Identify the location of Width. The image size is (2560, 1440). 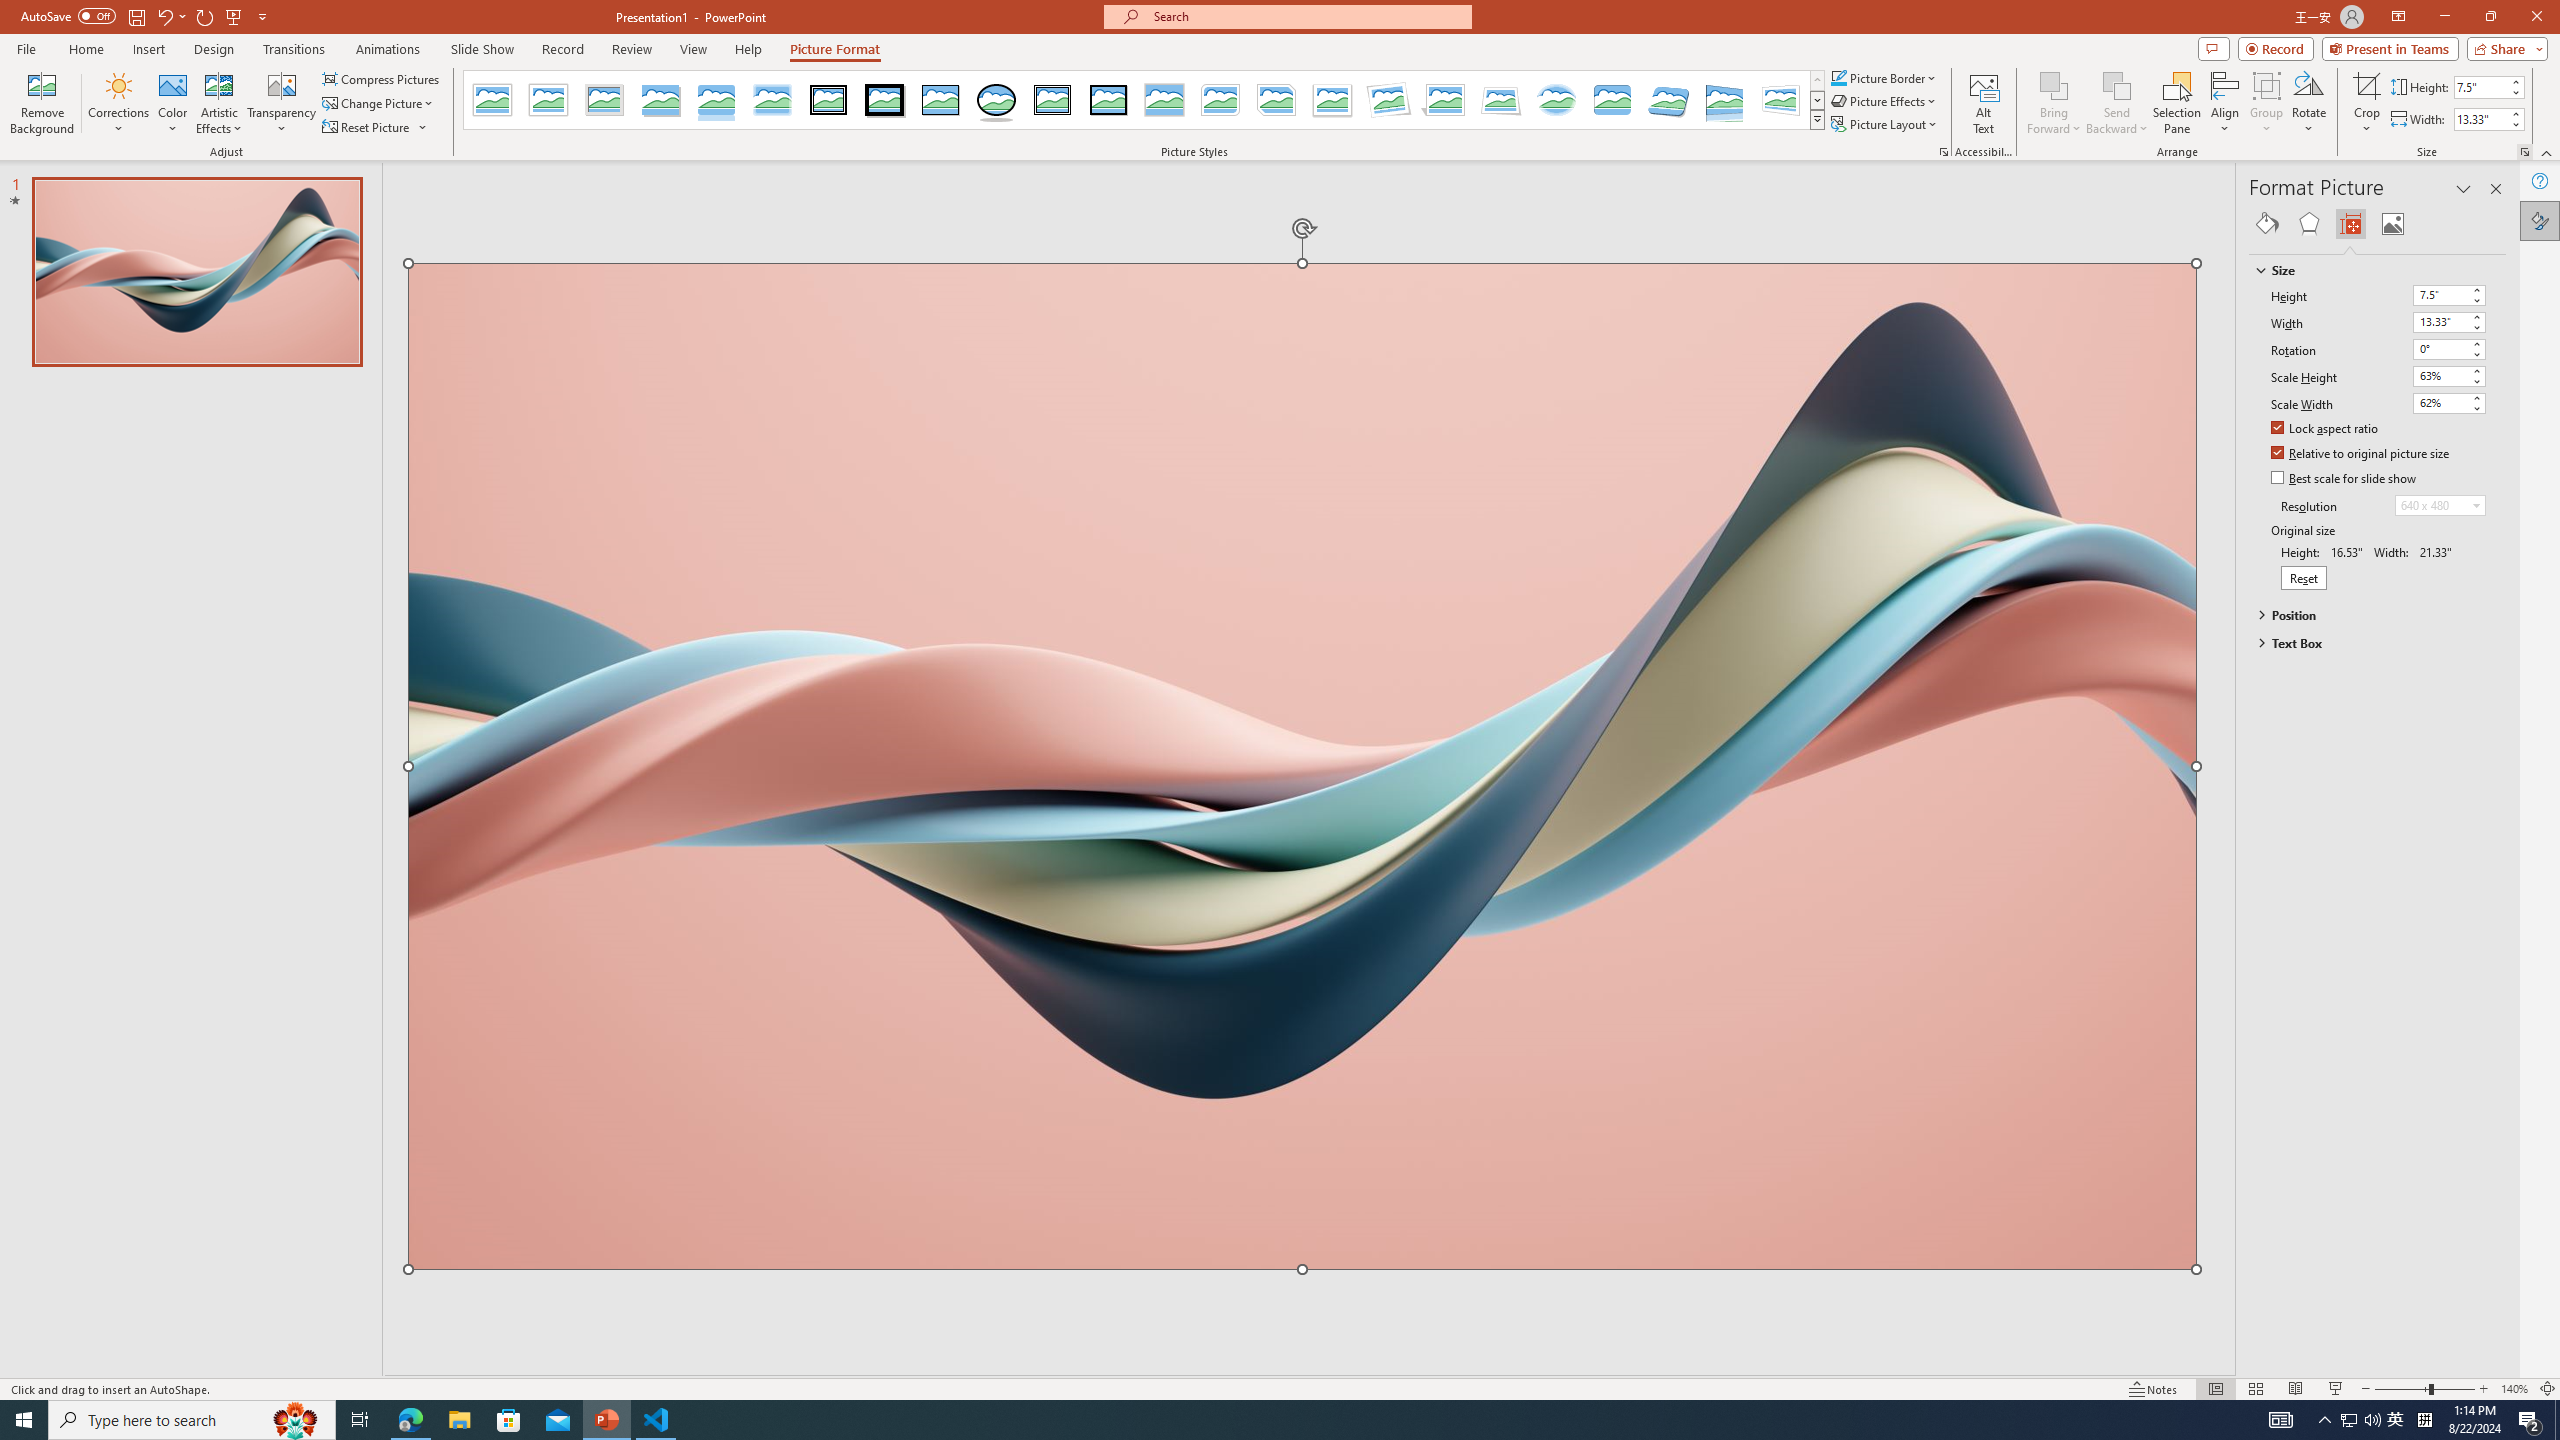
(2440, 322).